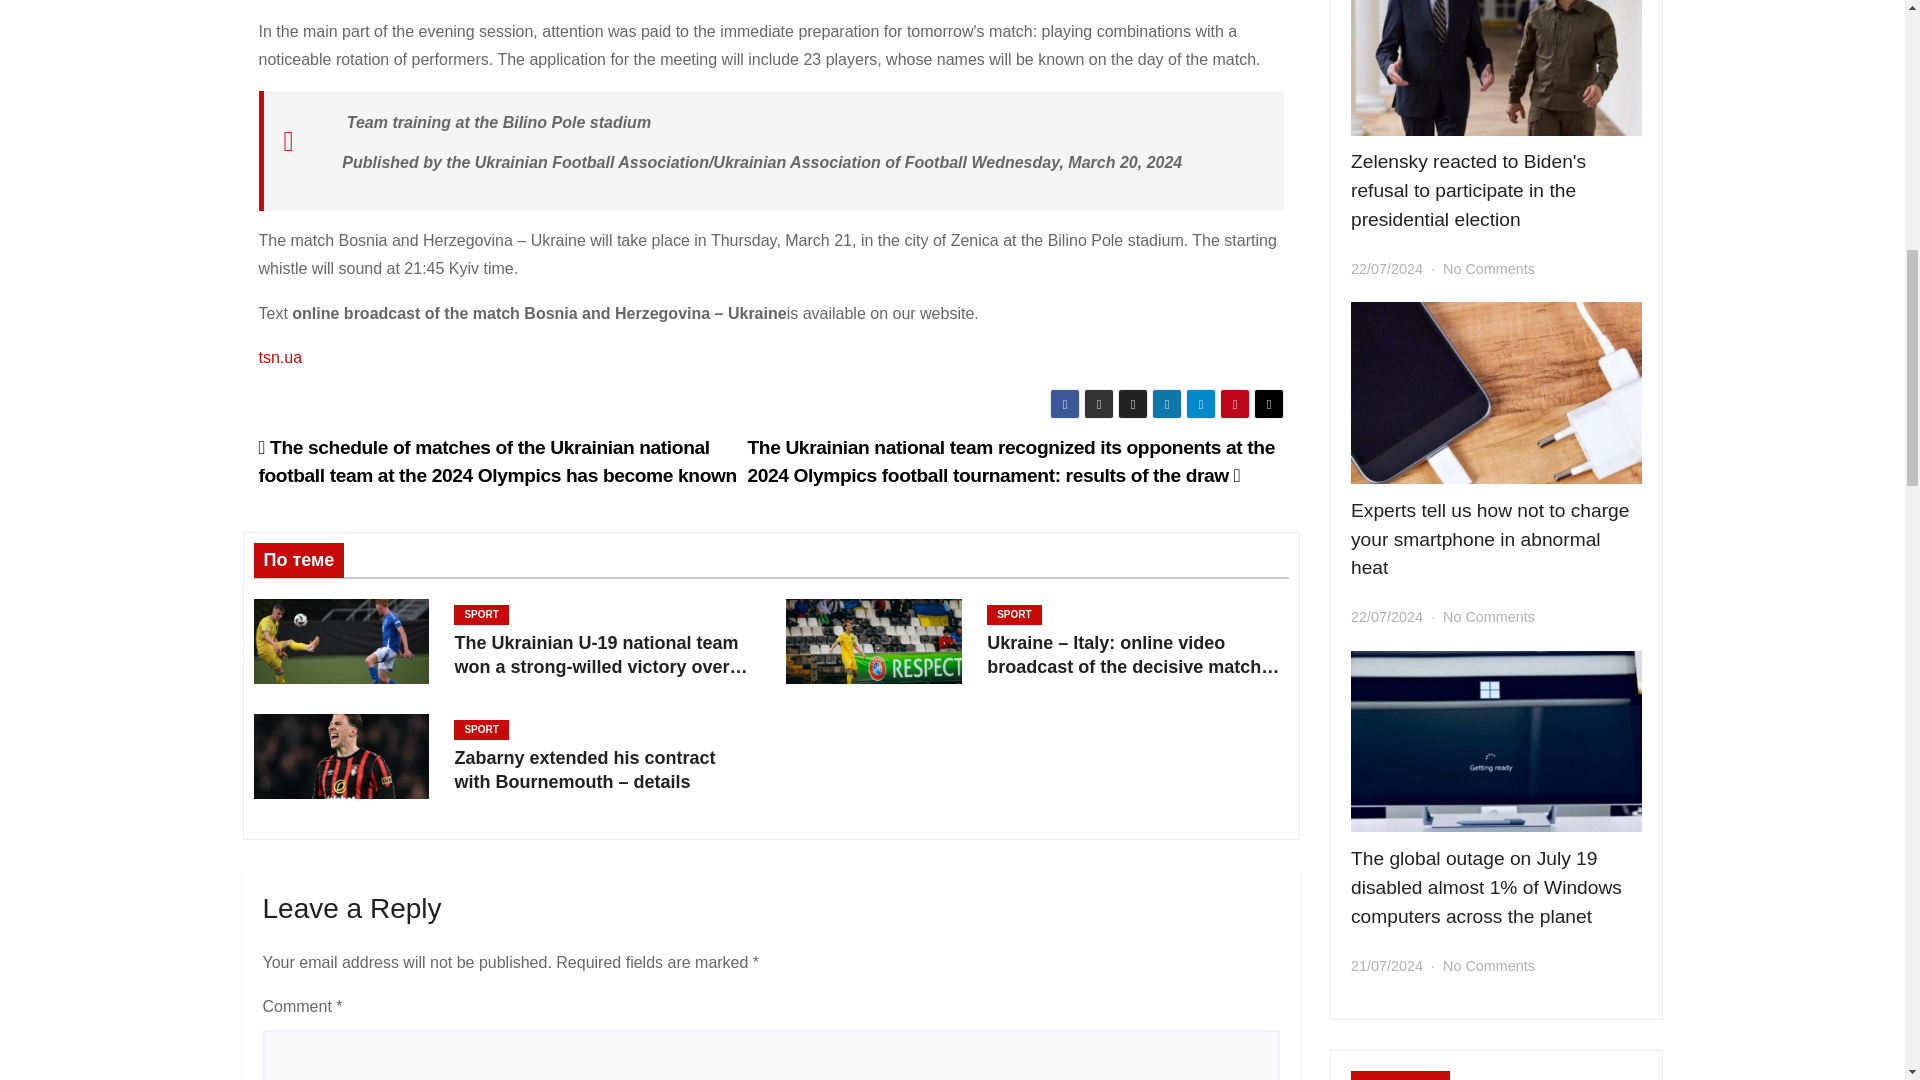  Describe the element at coordinates (279, 357) in the screenshot. I see `tsn.ua` at that location.